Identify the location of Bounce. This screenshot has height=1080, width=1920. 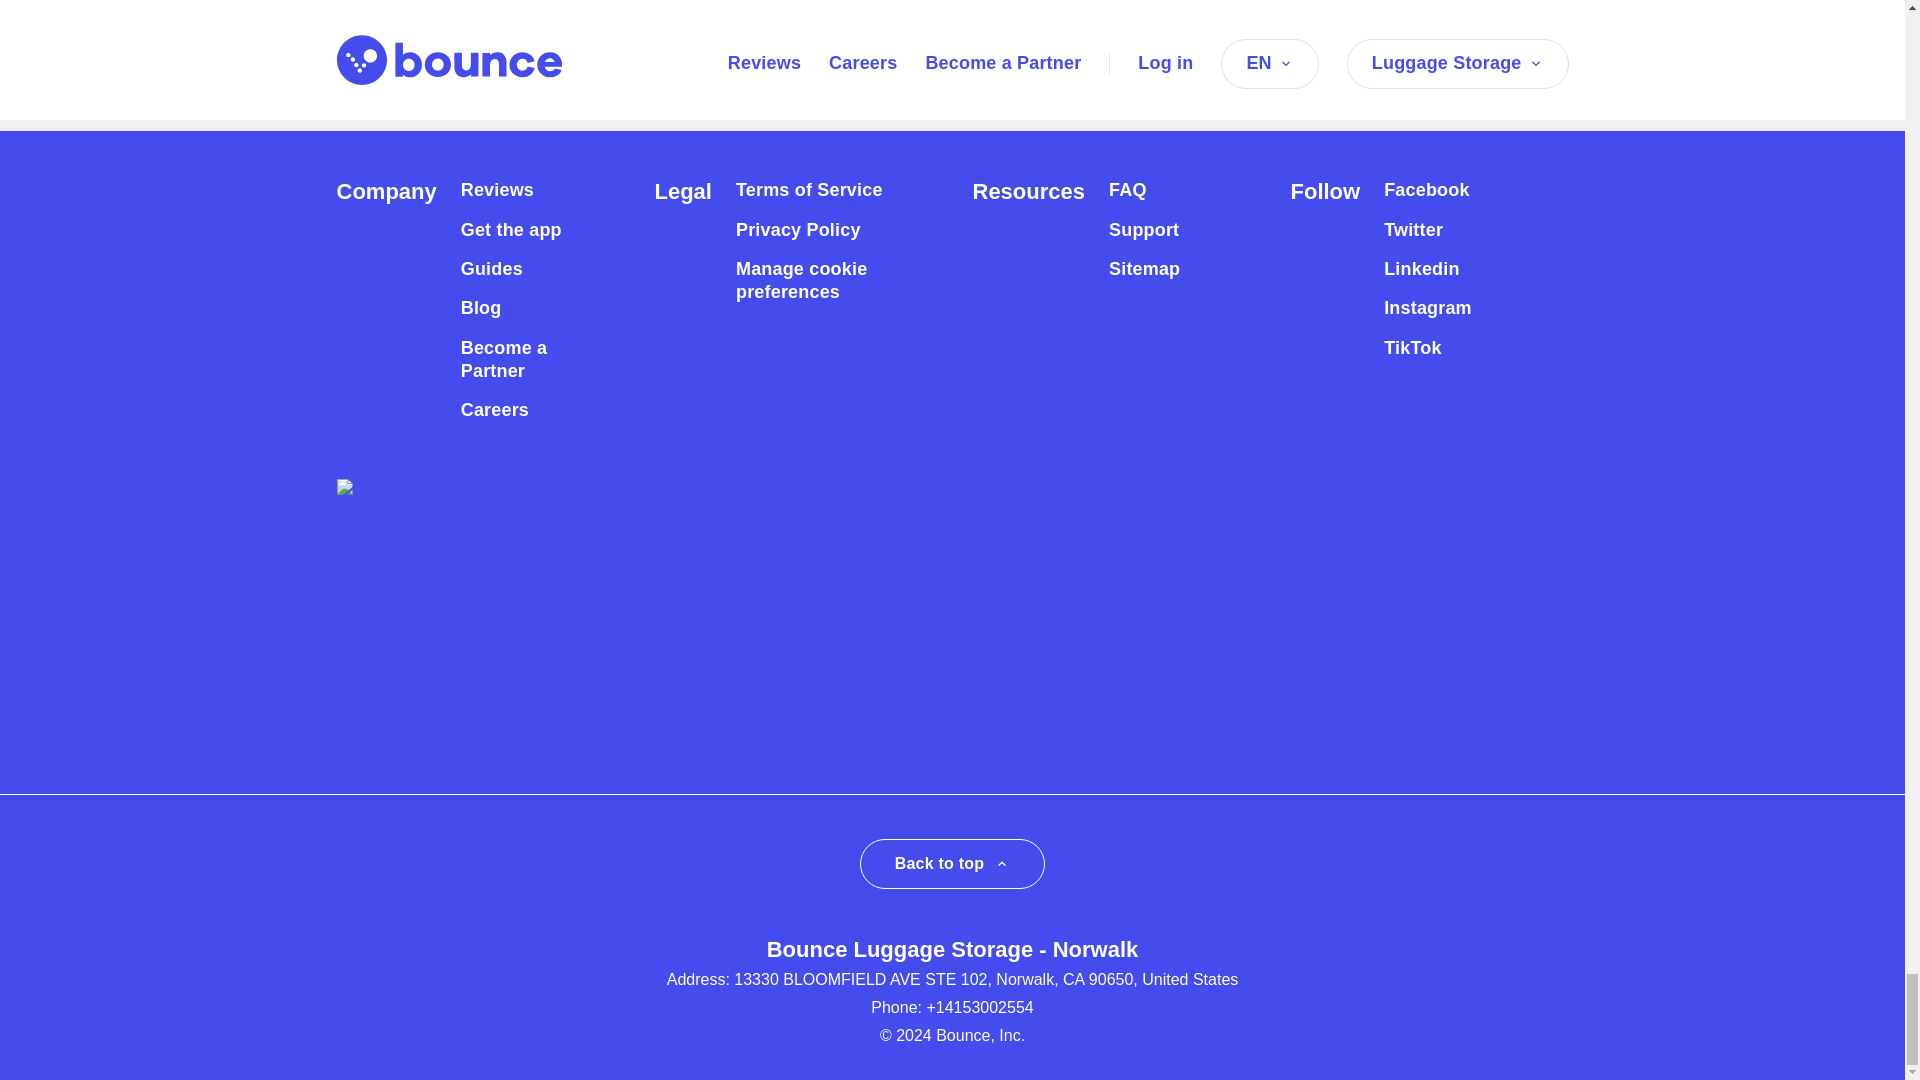
(370, 95).